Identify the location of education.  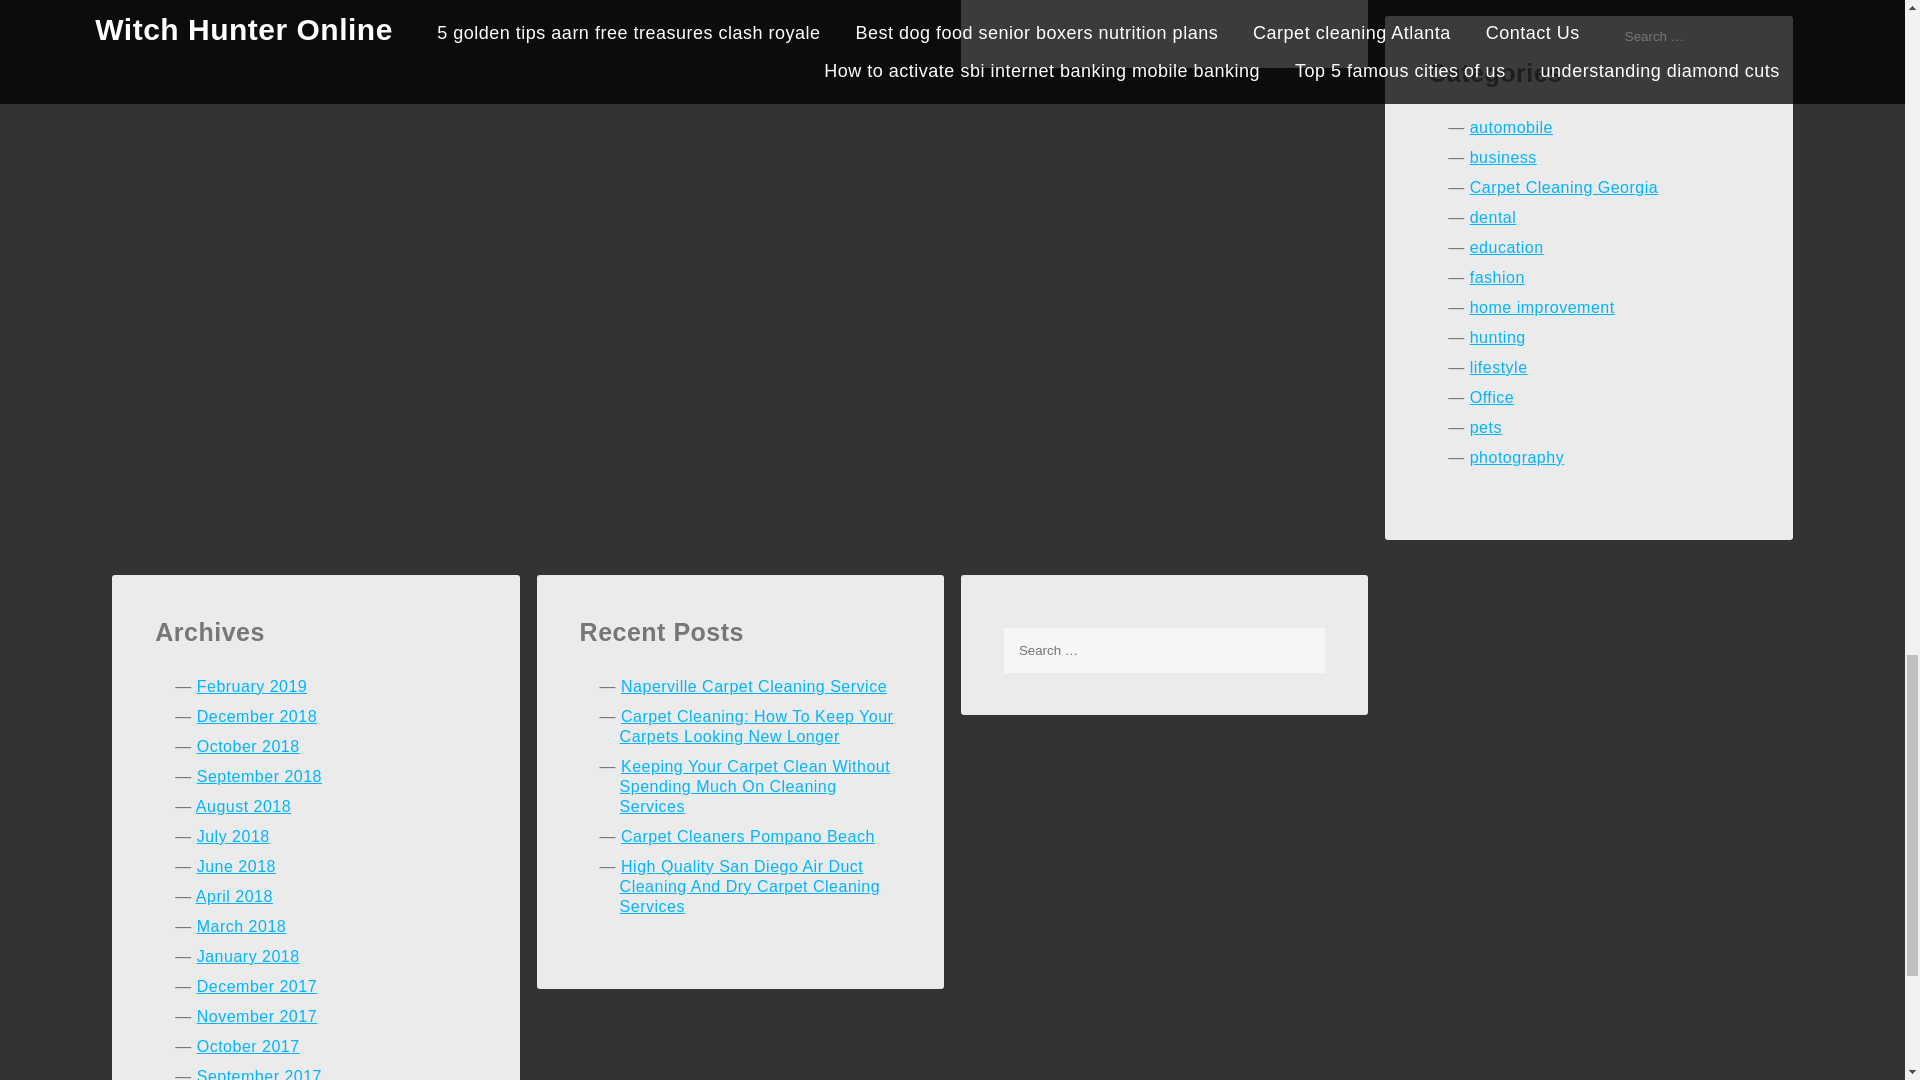
(1506, 246).